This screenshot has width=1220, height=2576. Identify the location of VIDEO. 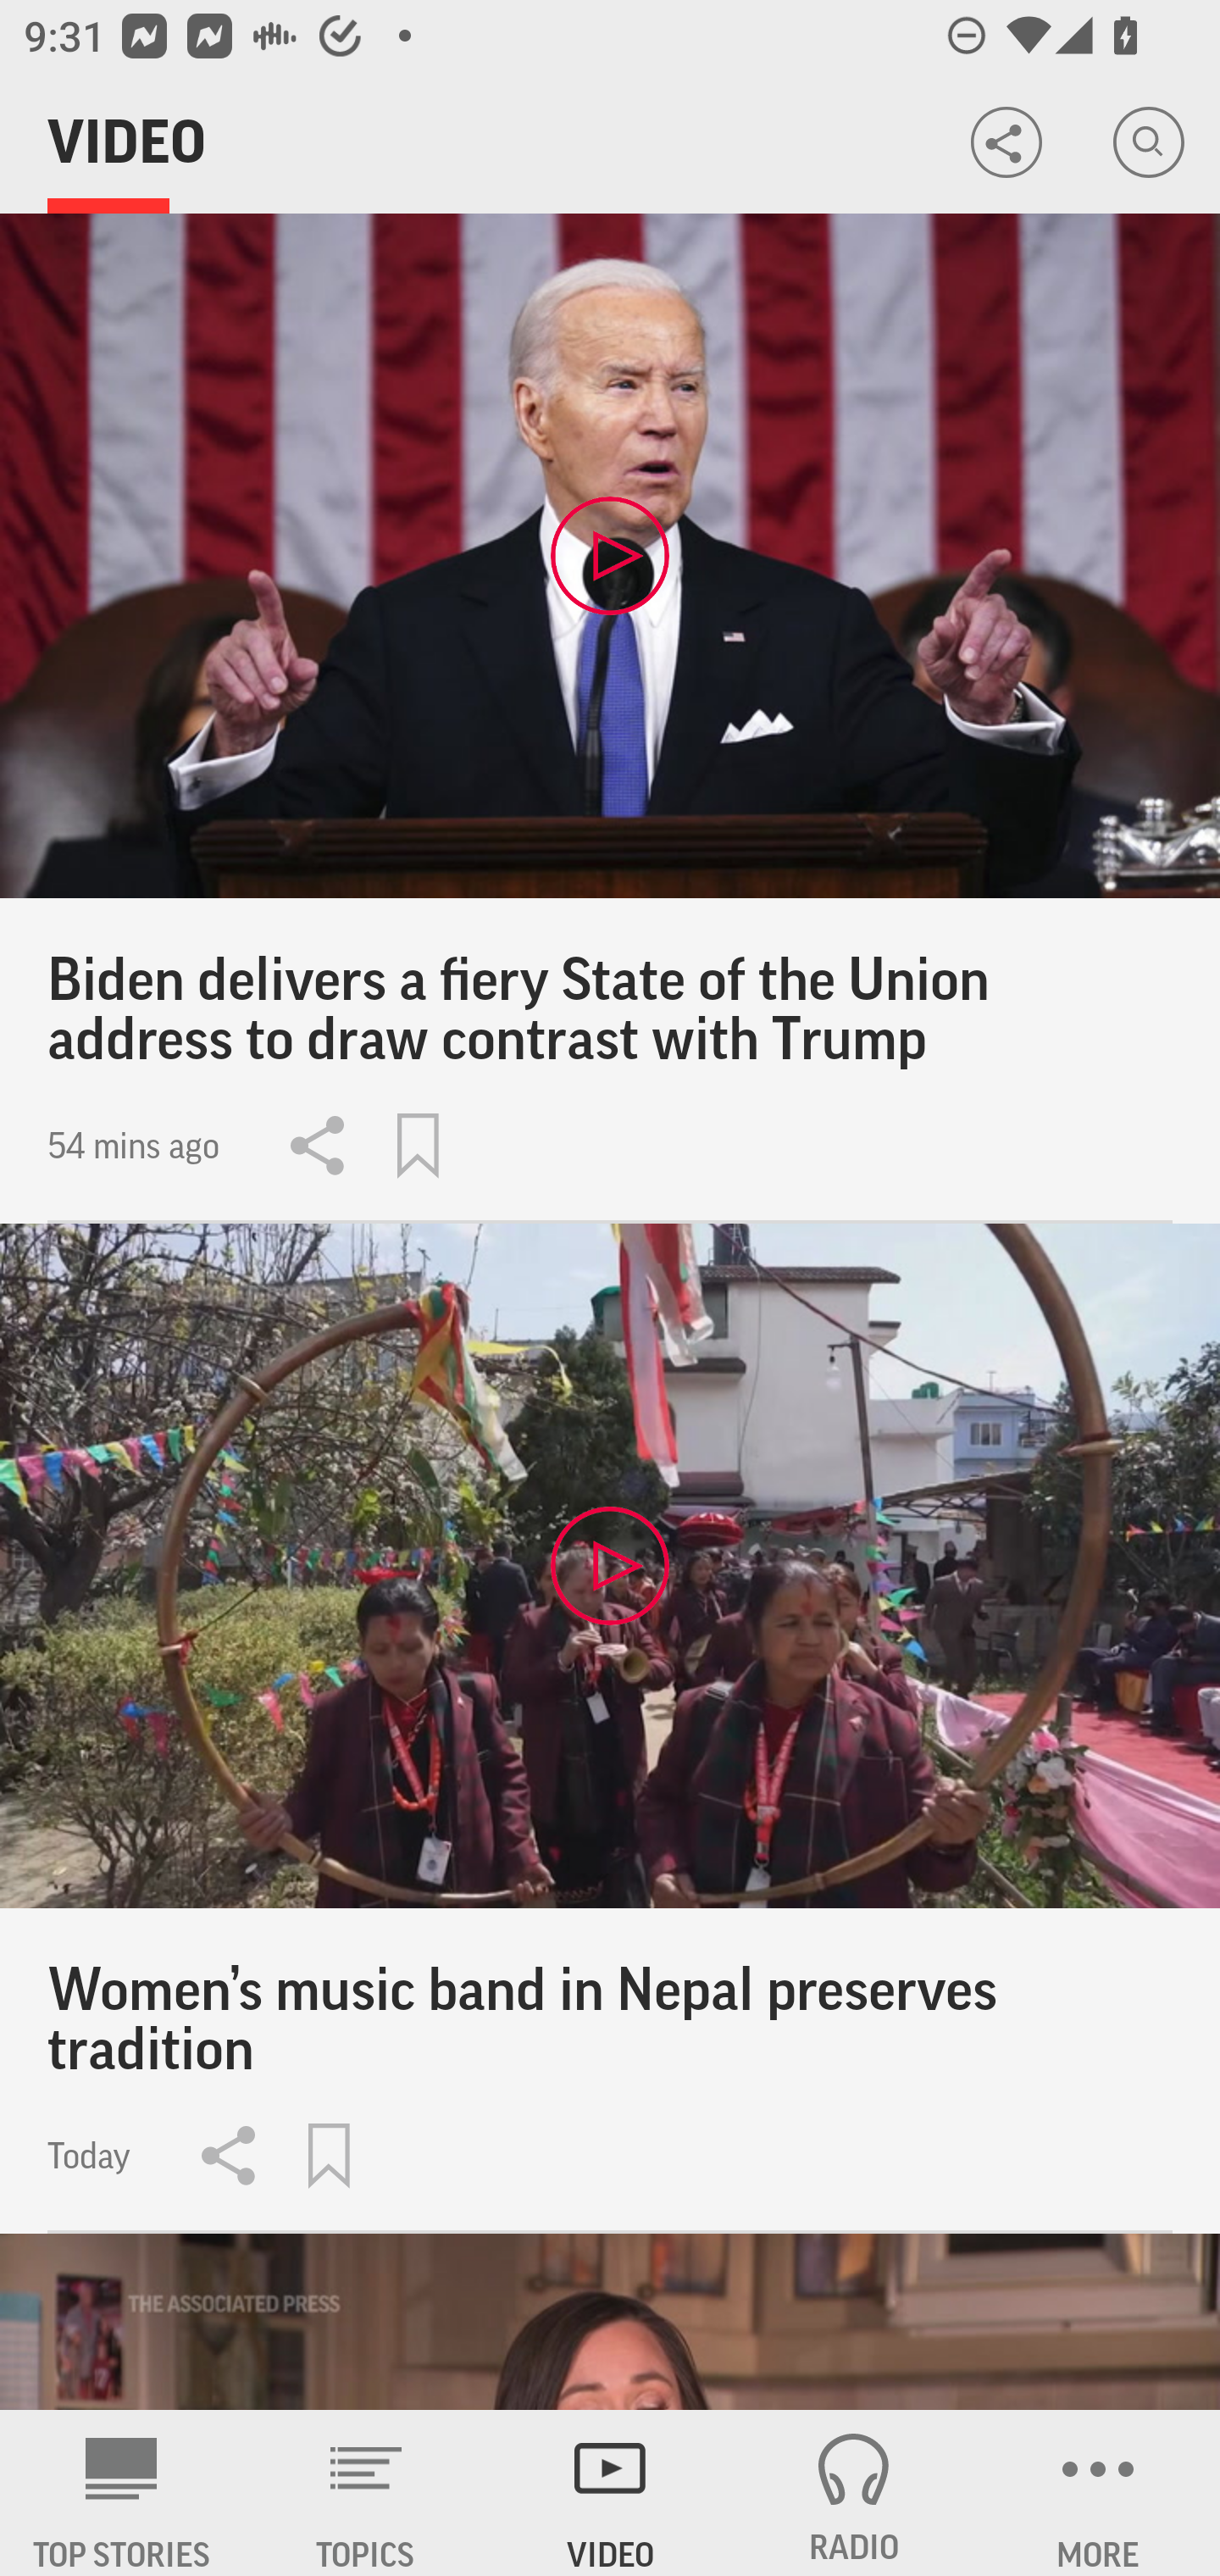
(610, 2493).